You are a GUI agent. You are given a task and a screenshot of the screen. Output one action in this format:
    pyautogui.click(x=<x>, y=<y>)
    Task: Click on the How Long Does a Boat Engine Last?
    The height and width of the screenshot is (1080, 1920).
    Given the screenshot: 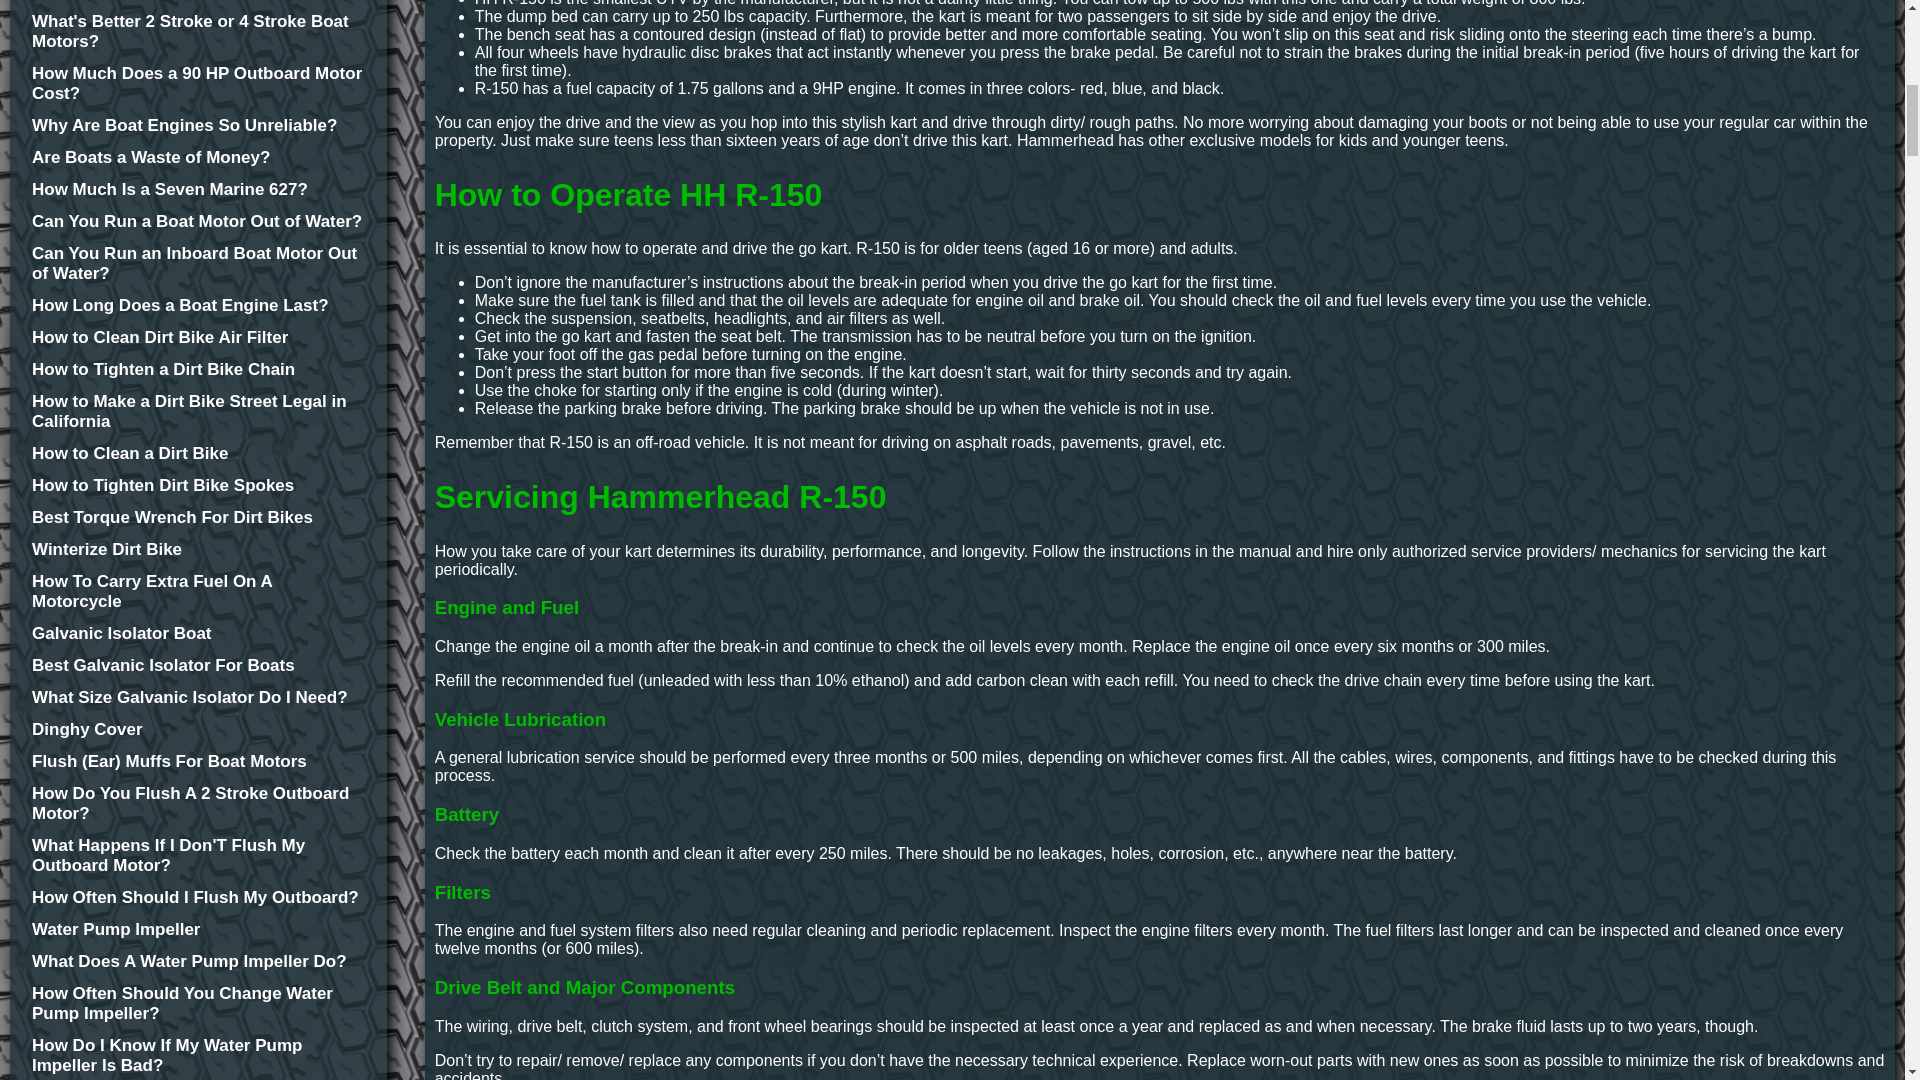 What is the action you would take?
    pyautogui.click(x=198, y=306)
    